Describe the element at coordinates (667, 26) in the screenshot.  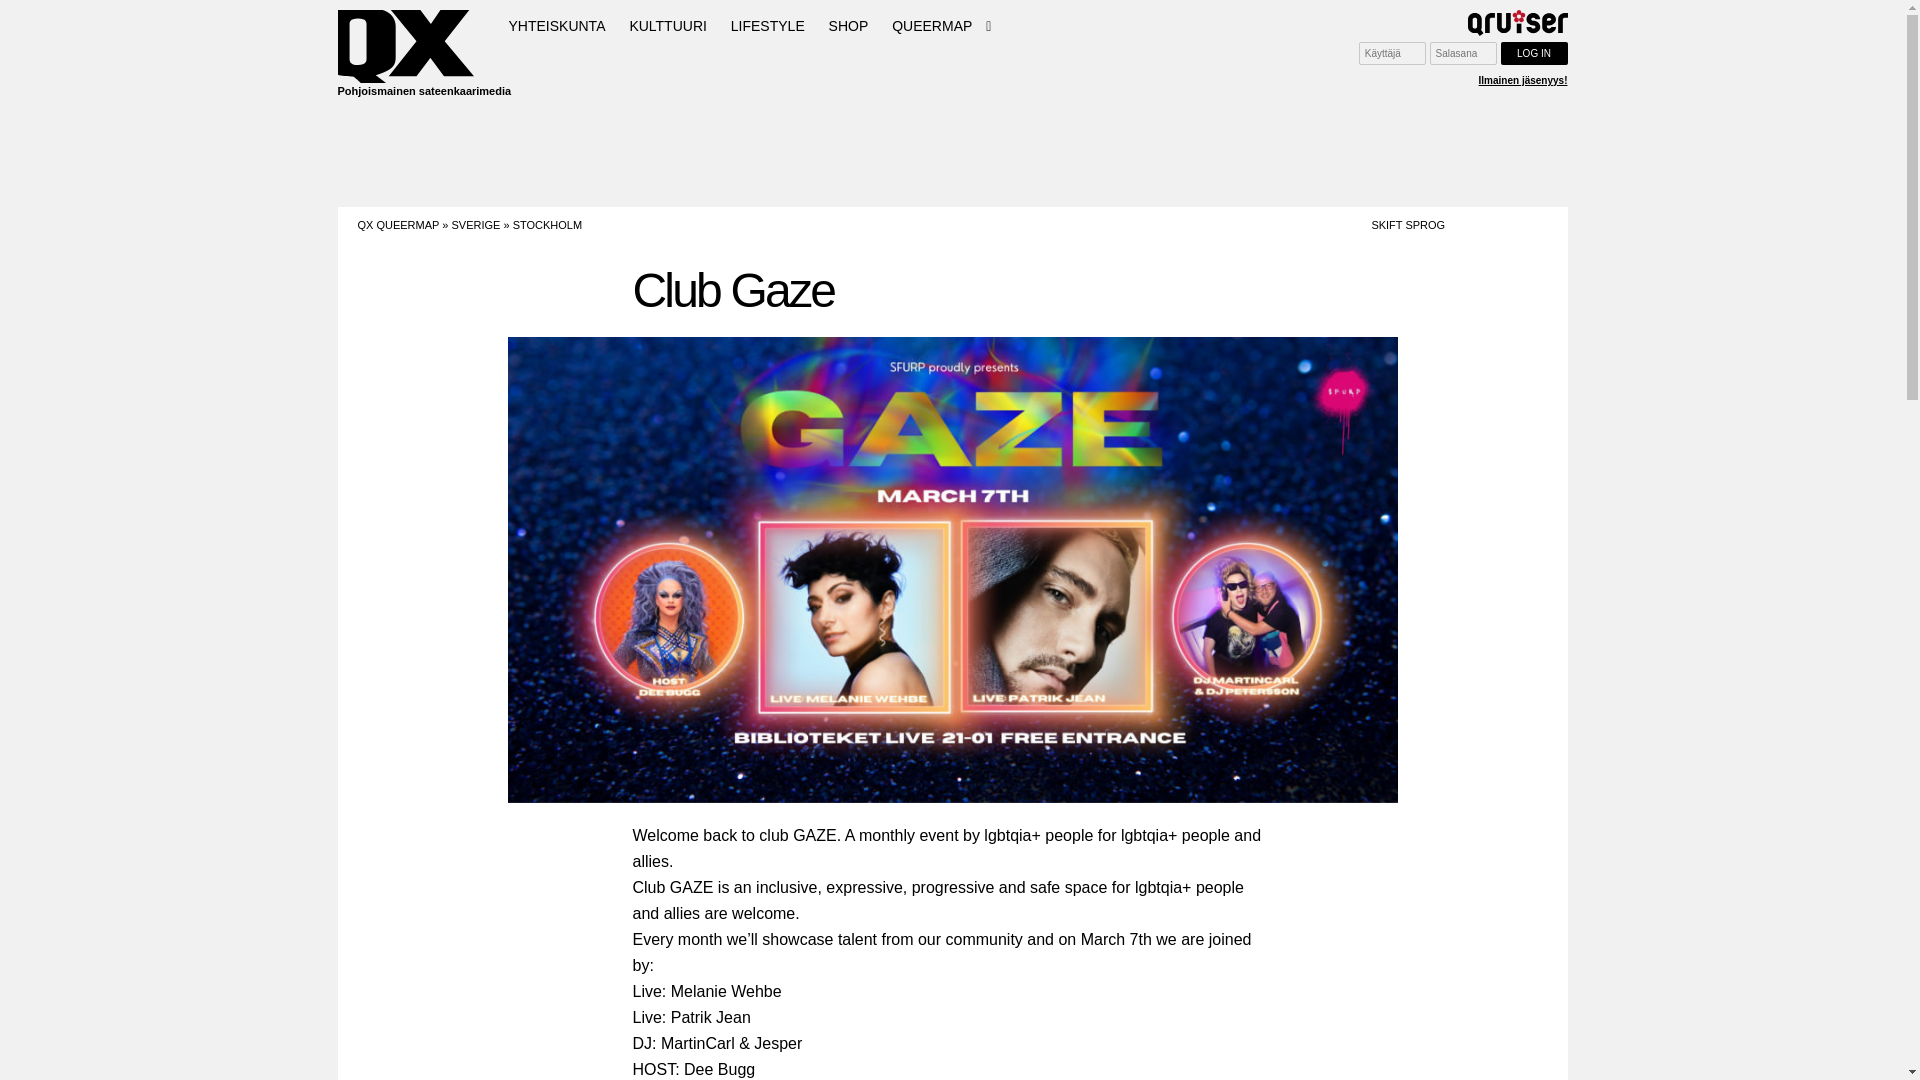
I see `KULTTUURI` at that location.